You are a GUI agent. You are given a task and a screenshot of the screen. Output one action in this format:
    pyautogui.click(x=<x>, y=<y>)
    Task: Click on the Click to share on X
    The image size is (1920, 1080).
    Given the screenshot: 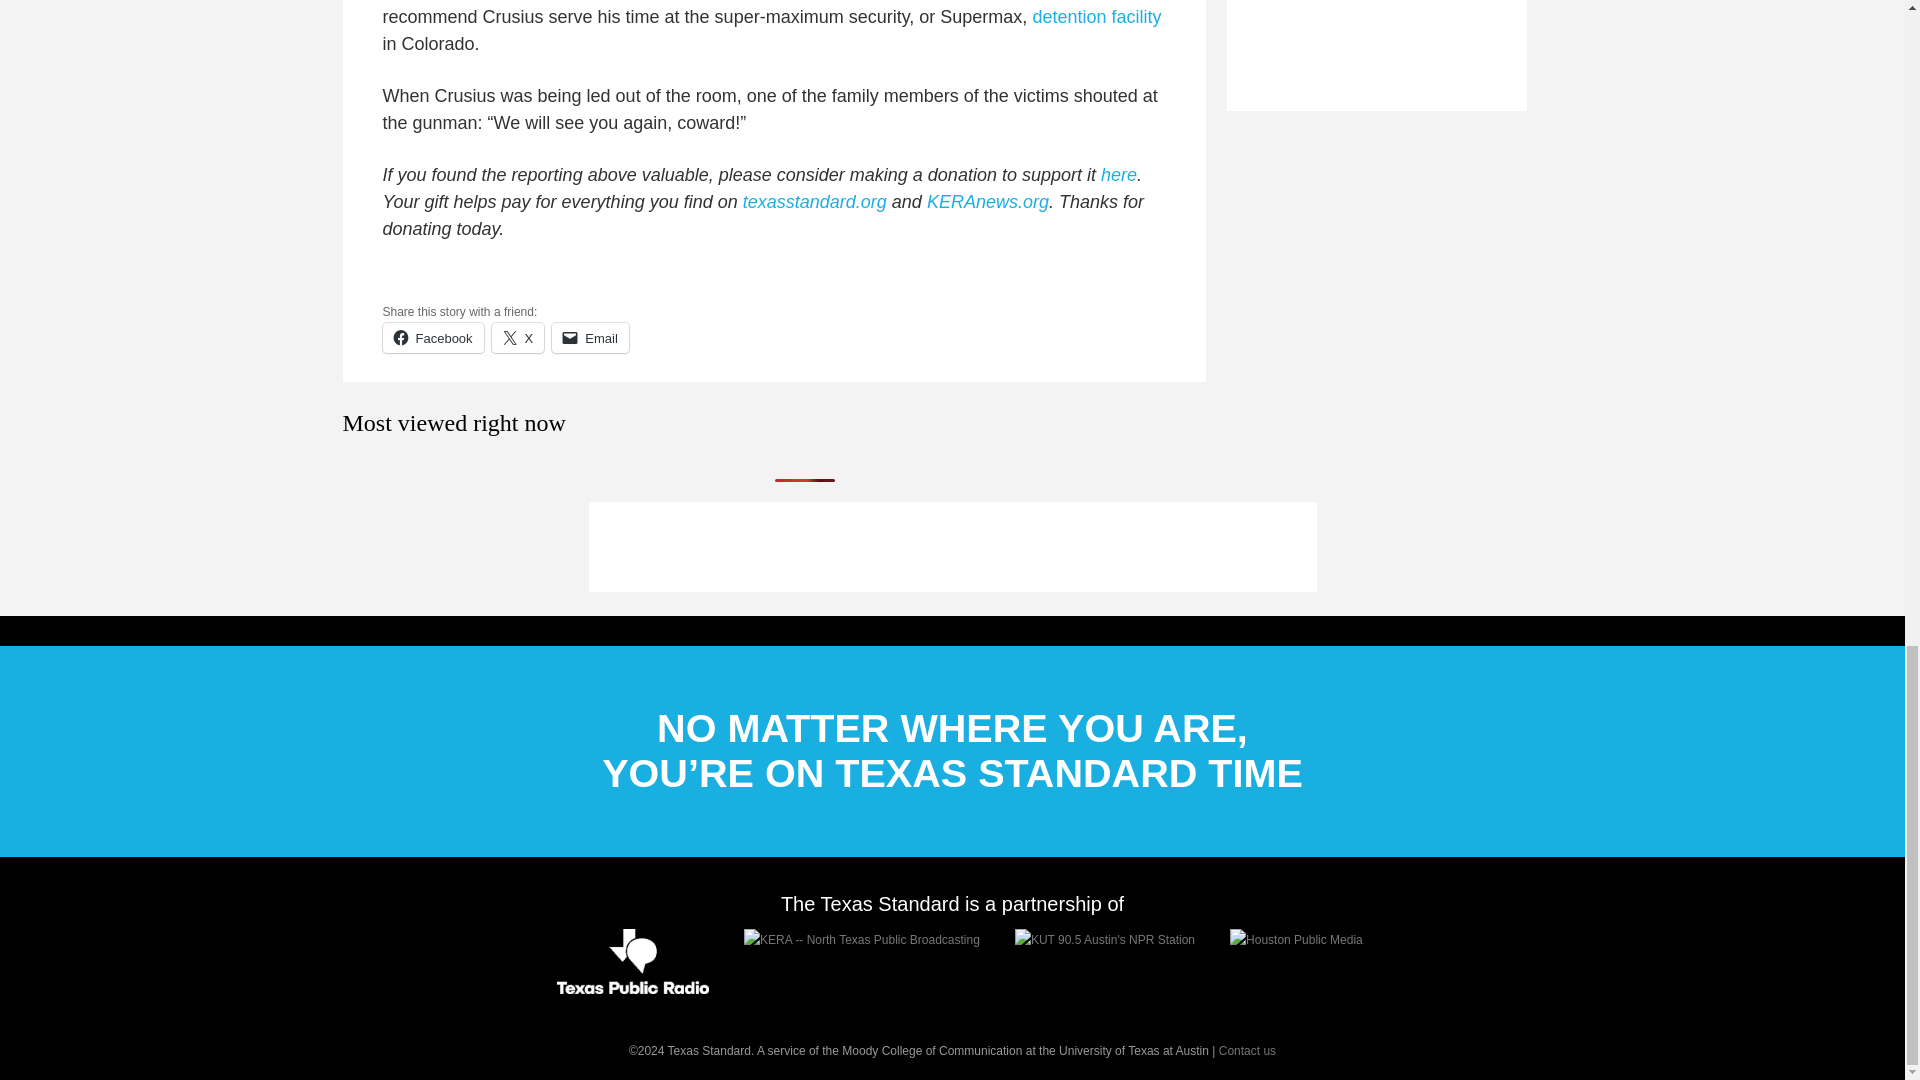 What is the action you would take?
    pyautogui.click(x=518, y=338)
    